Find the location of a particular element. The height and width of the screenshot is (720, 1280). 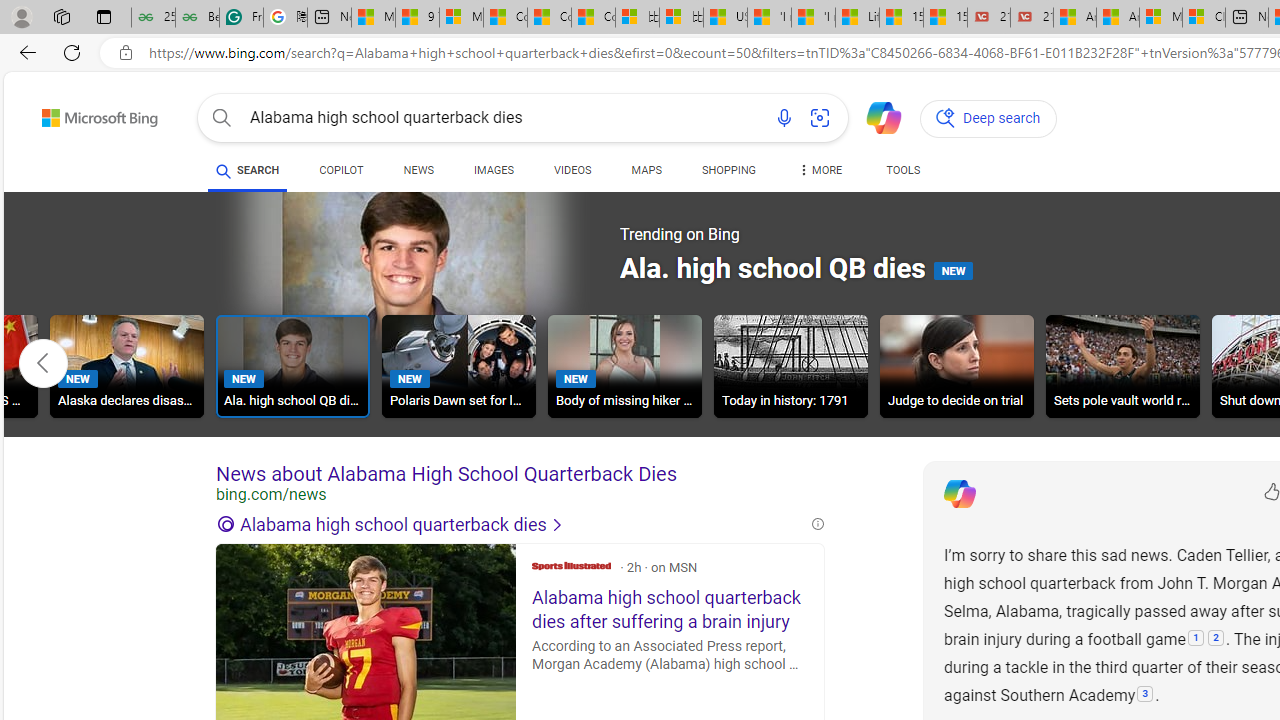

TOOLS is located at coordinates (904, 170).